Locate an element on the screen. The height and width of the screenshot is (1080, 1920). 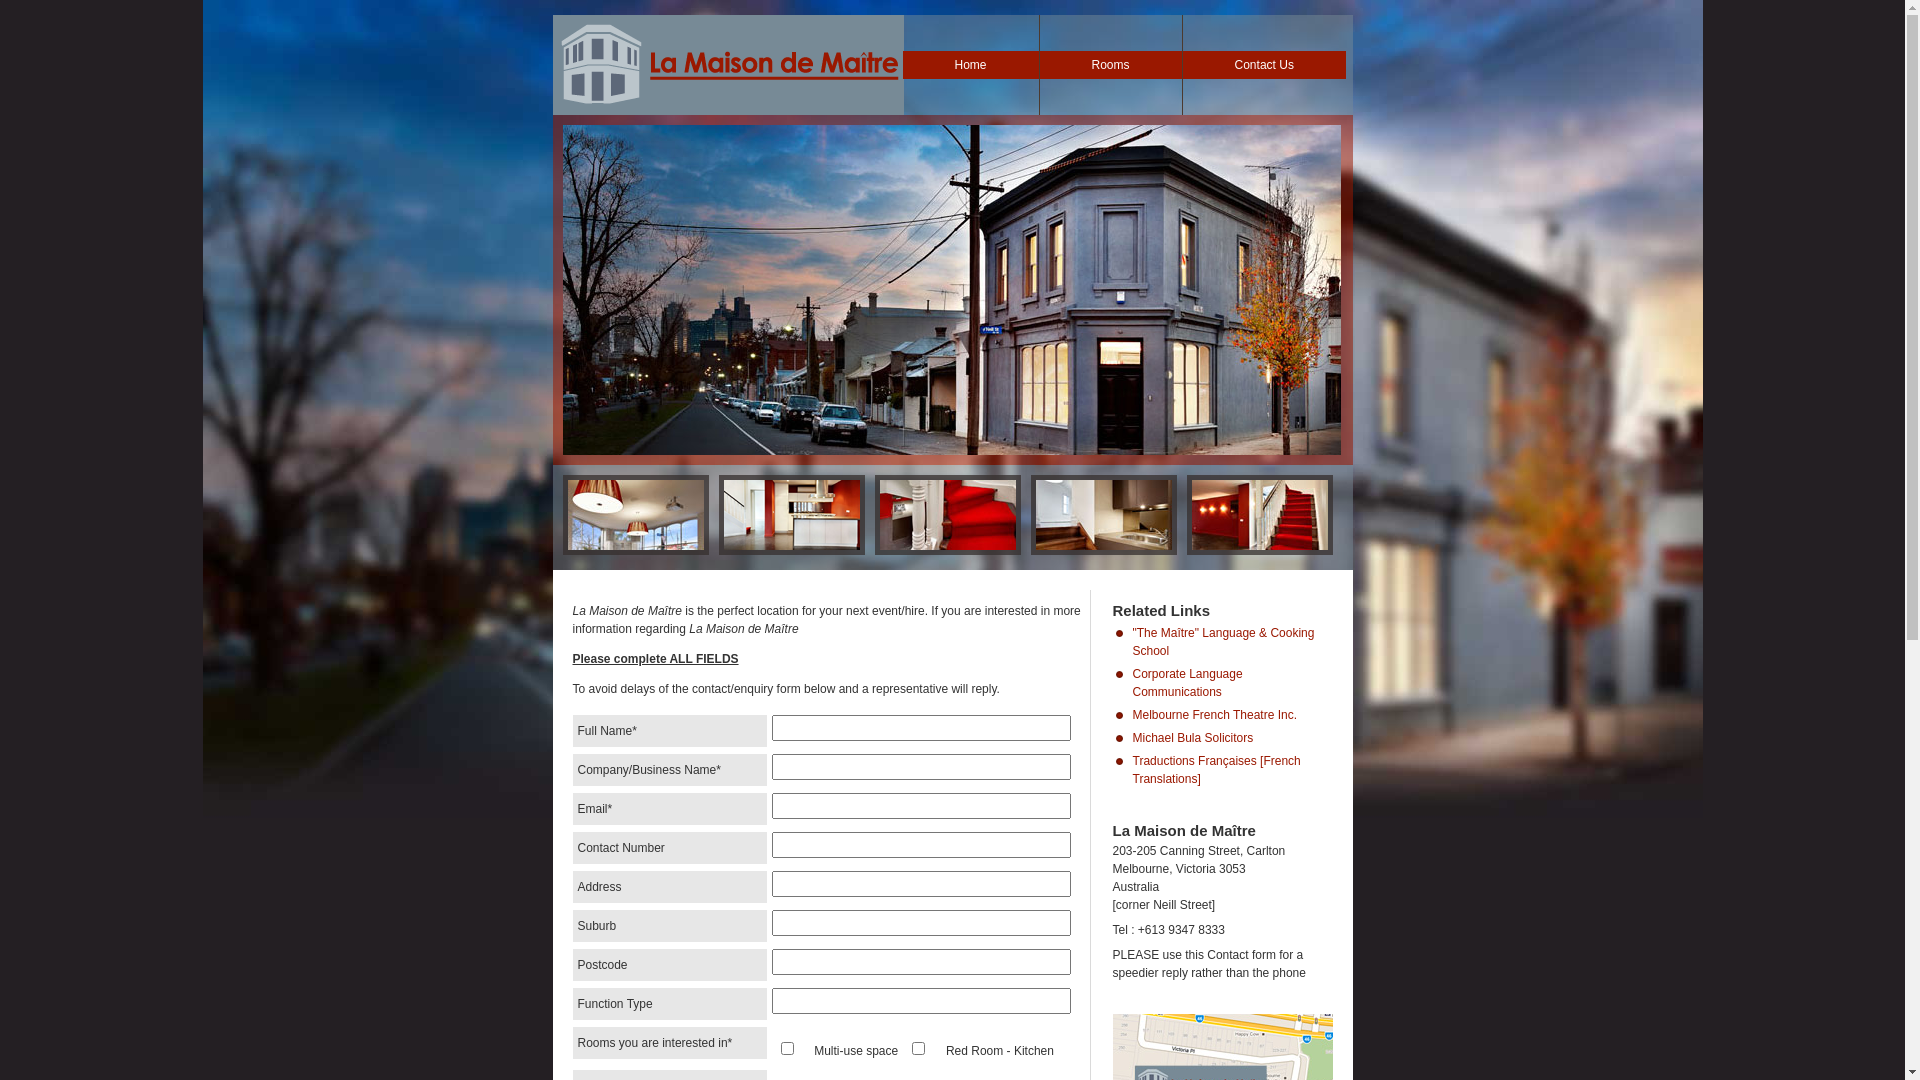
First Floor - Kitchen Area is located at coordinates (1103, 550).